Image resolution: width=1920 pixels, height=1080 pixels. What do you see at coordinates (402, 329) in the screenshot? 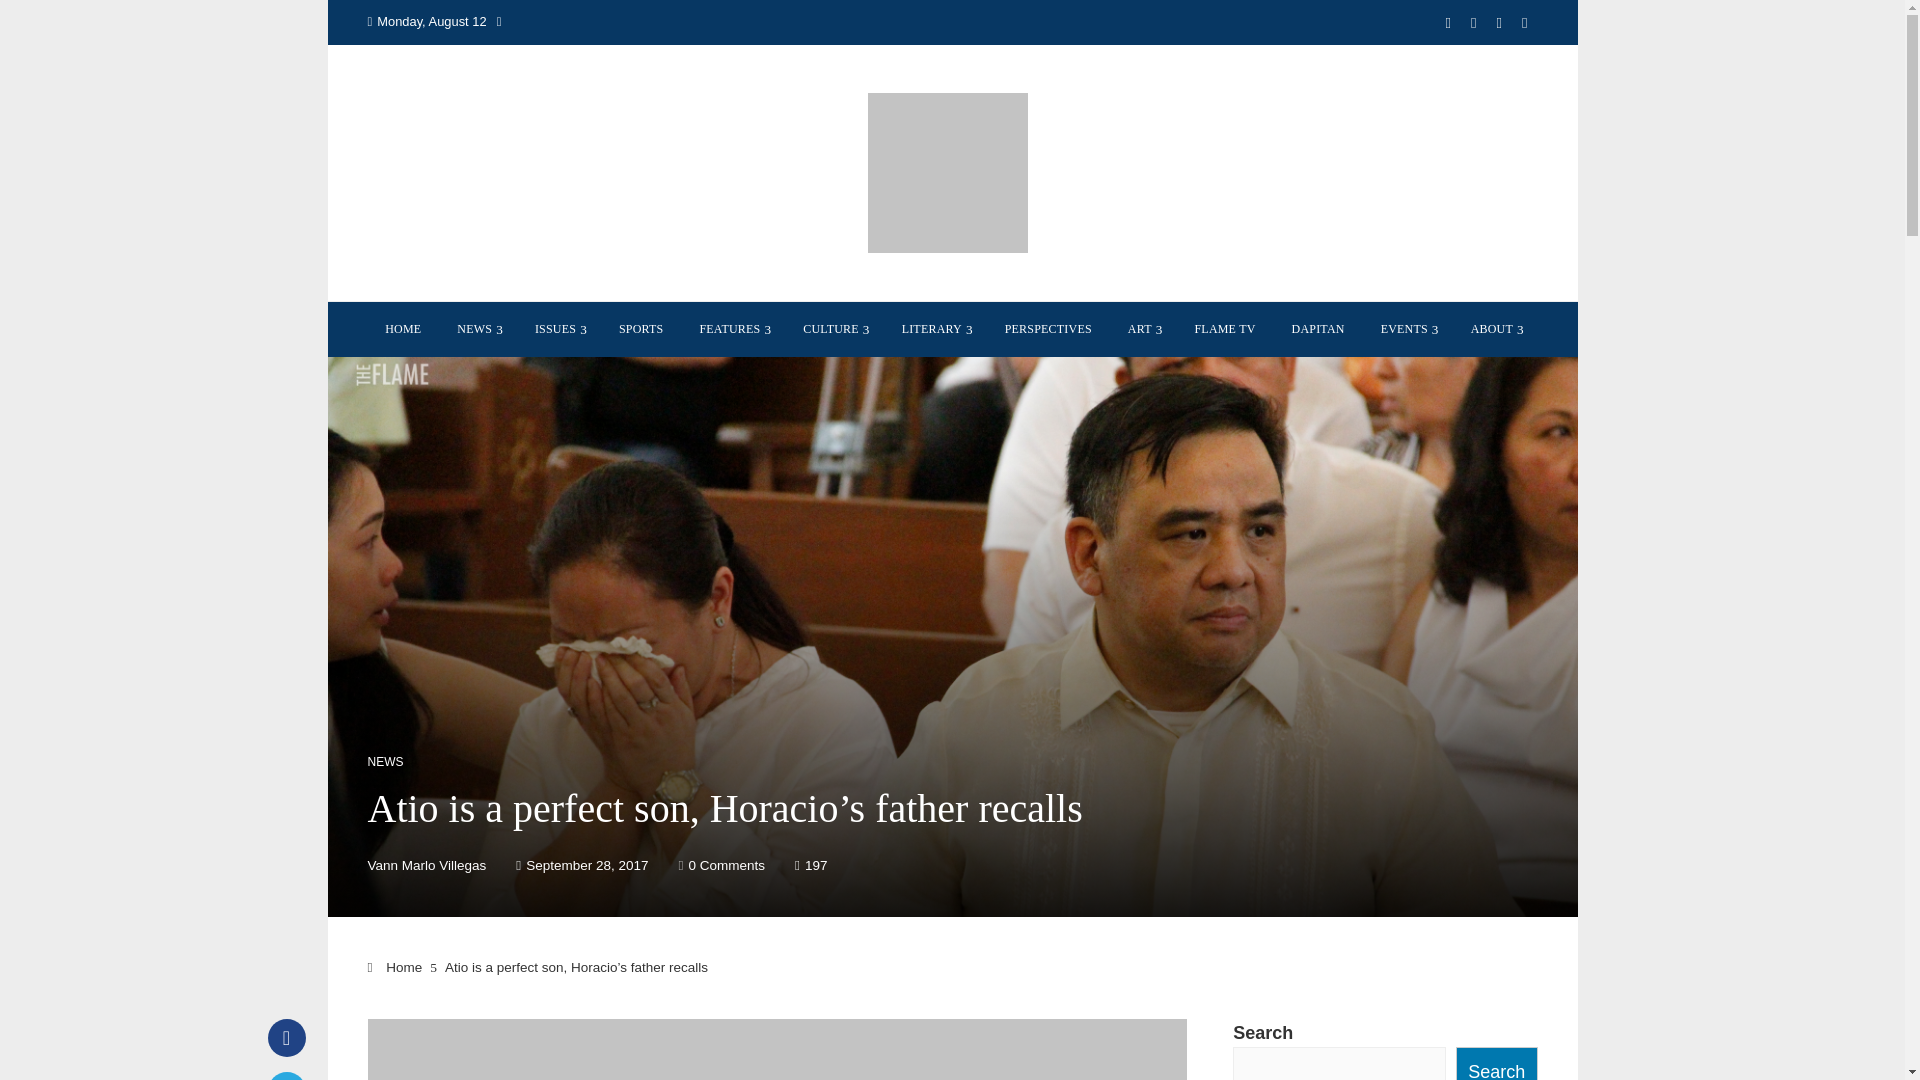
I see `HOME` at bounding box center [402, 329].